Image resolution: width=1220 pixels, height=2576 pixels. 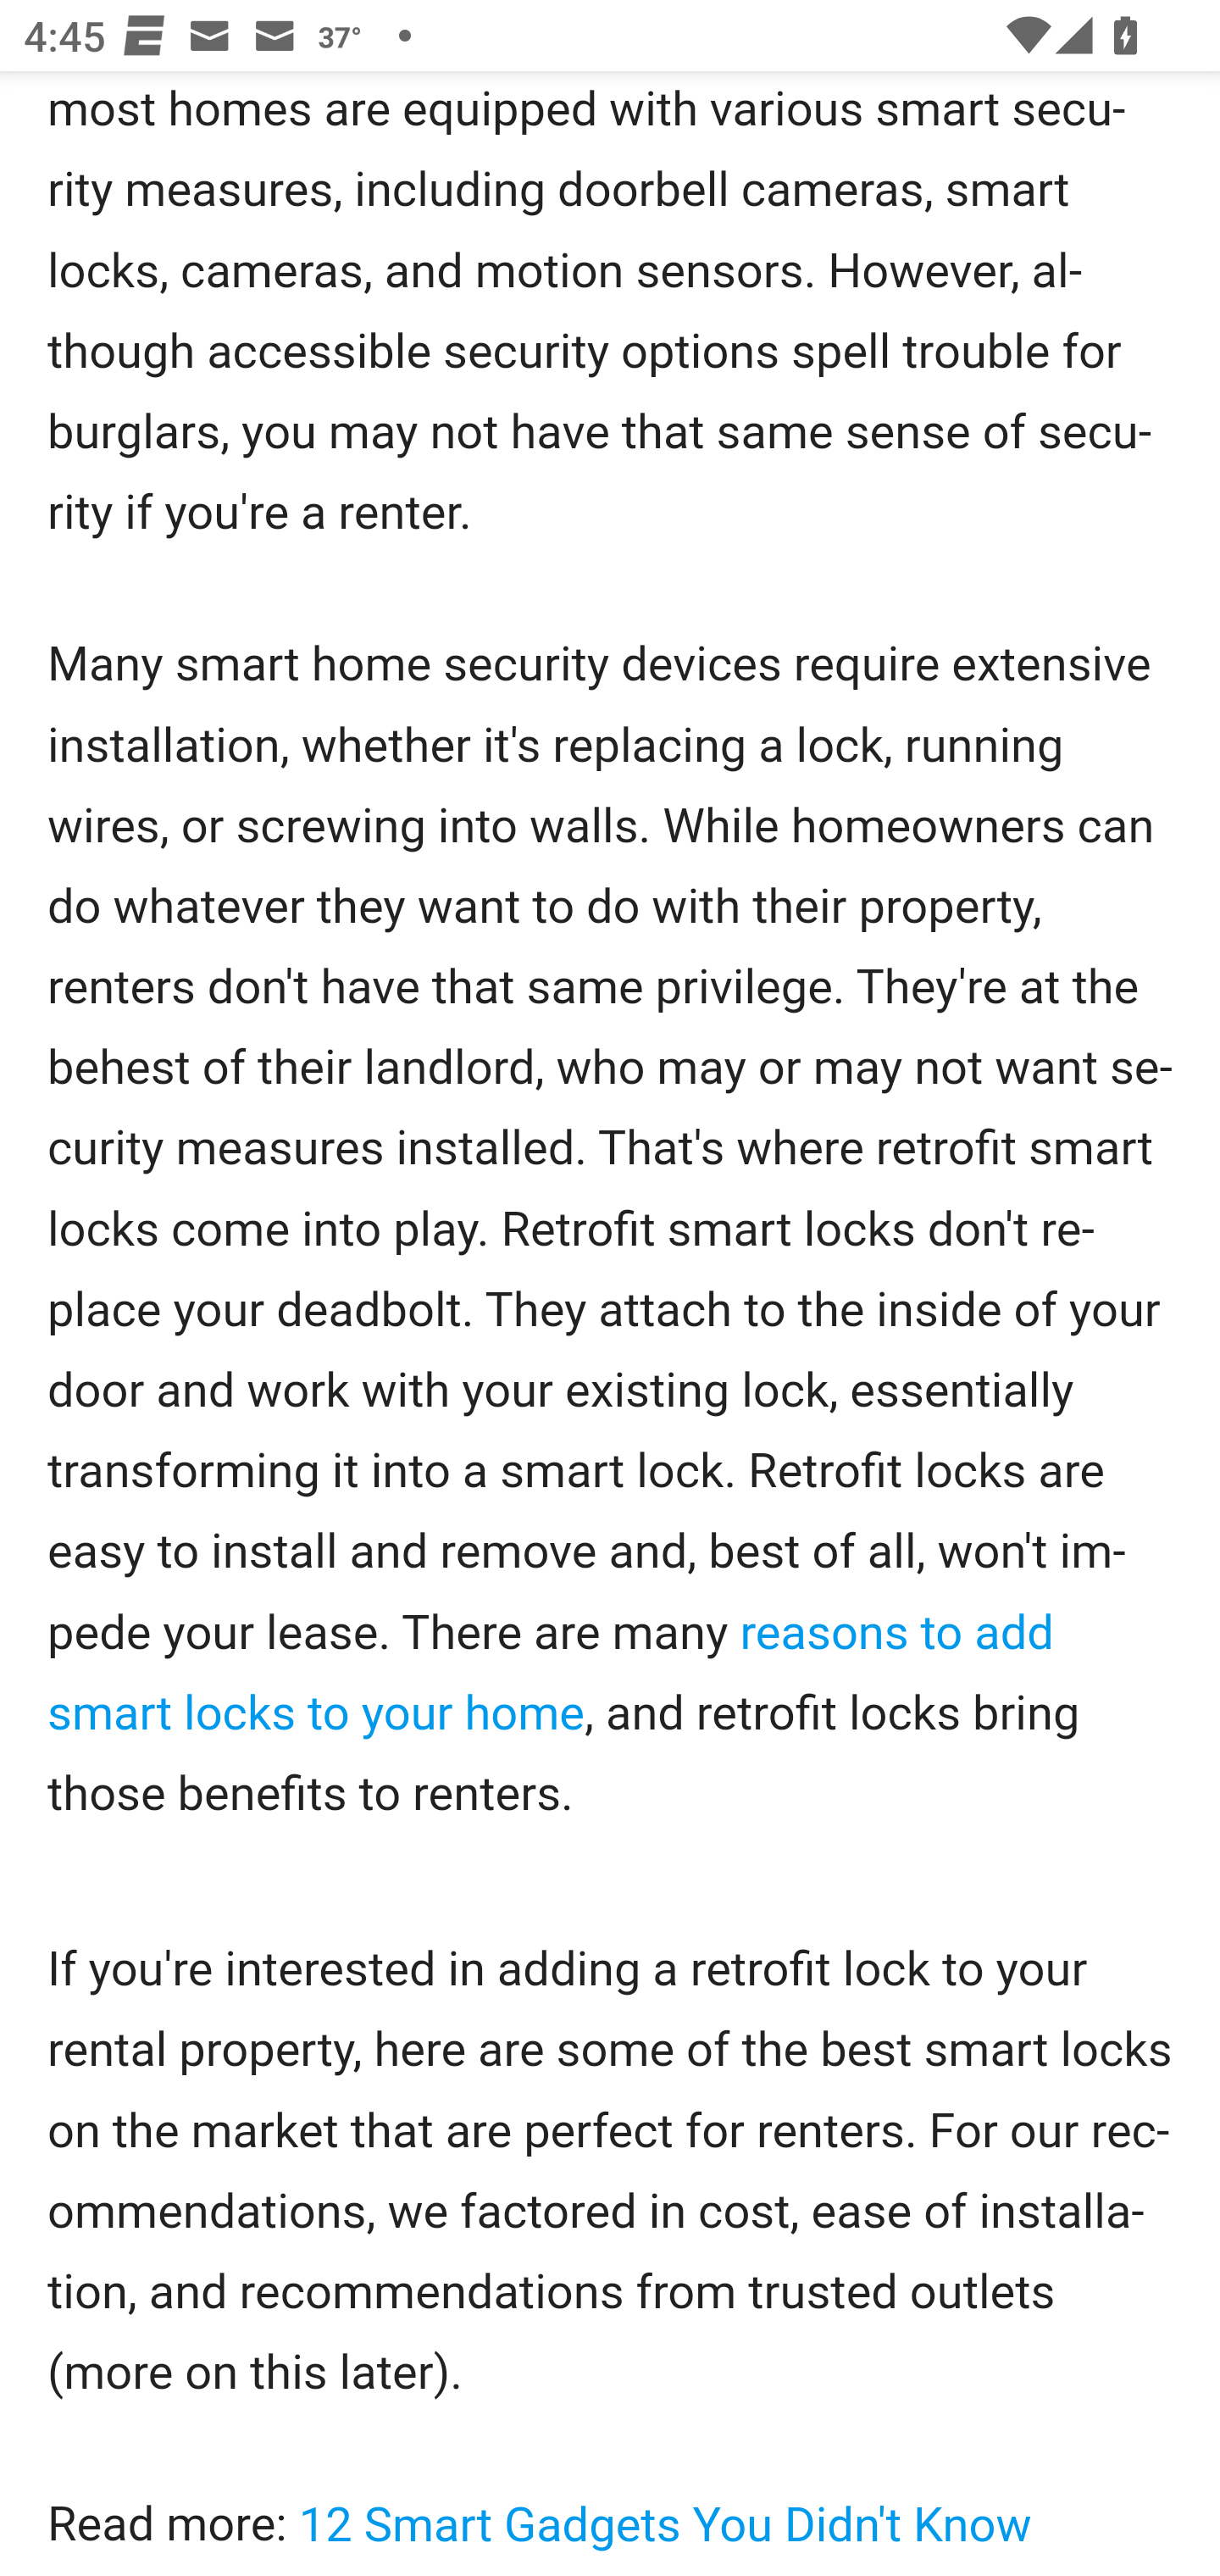 I want to click on 12 Smart Gadgets You Didn't Know Existed, so click(x=541, y=2530).